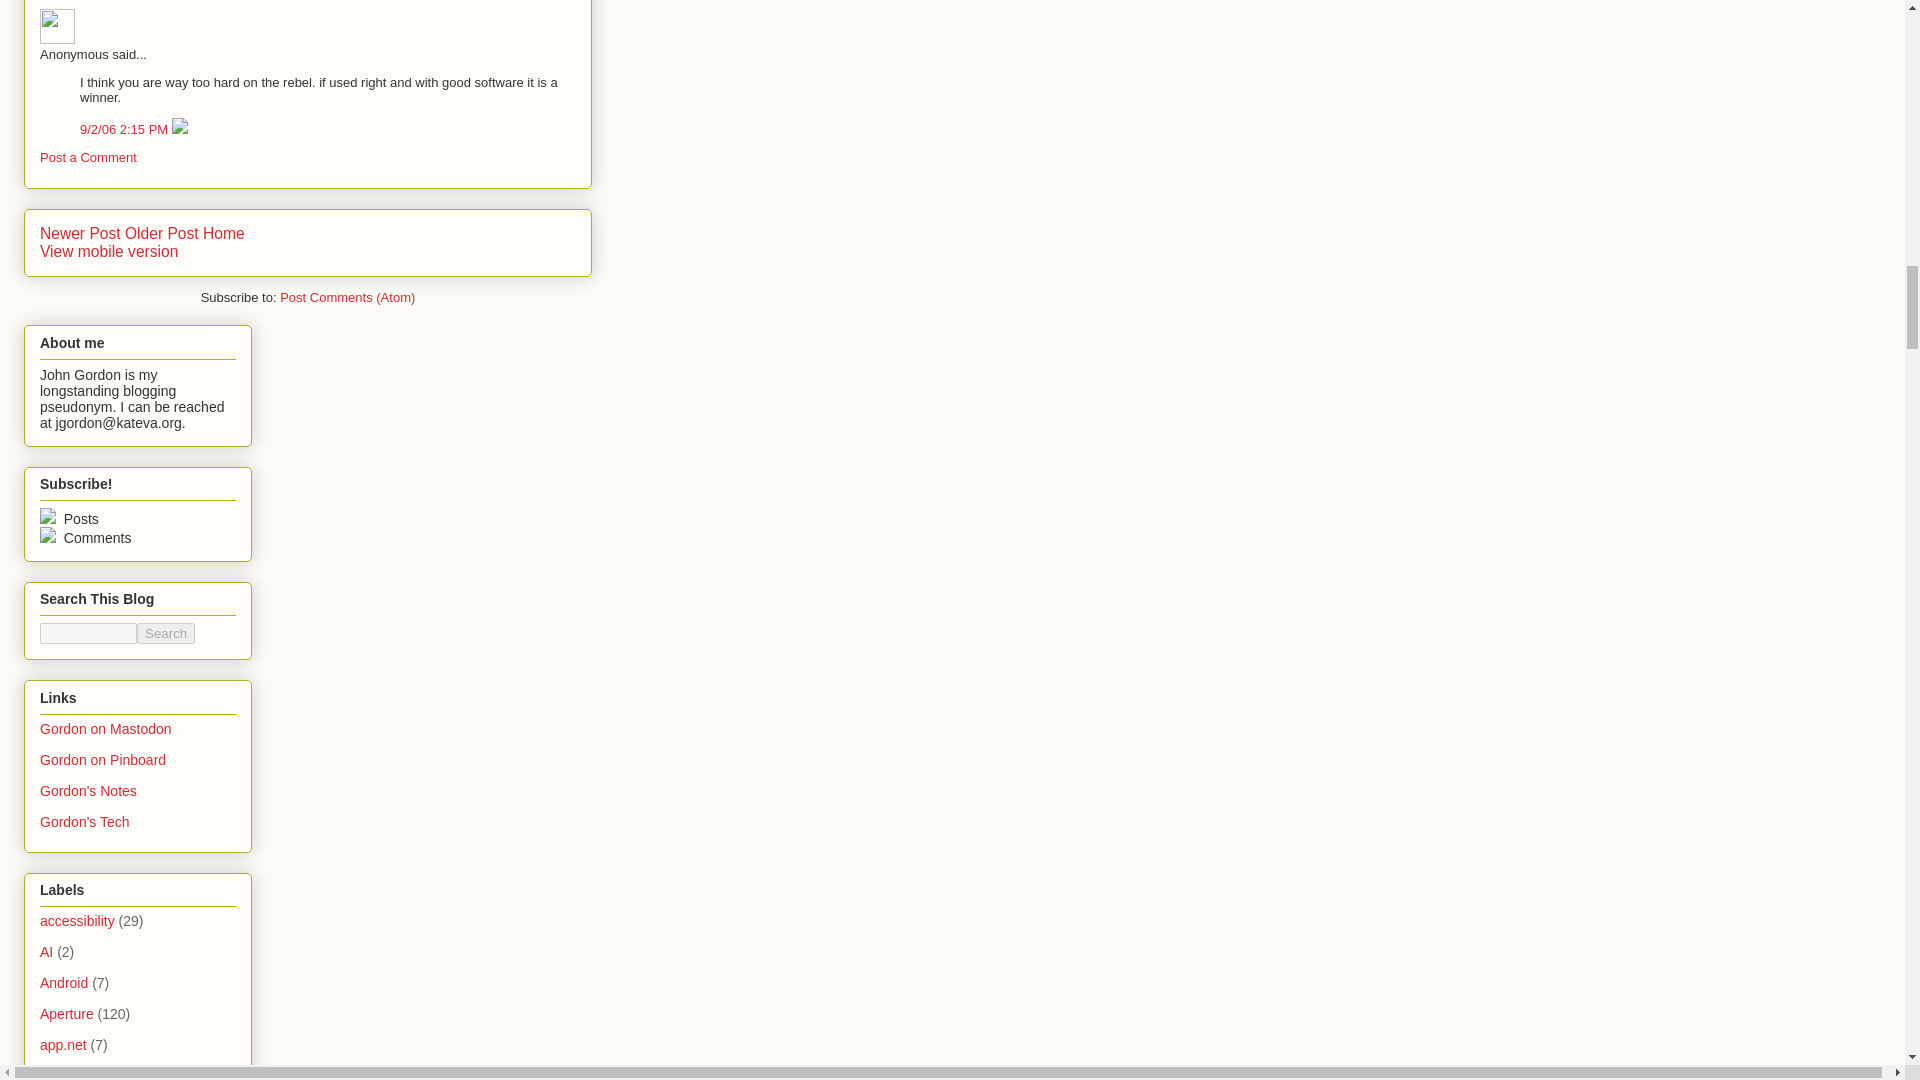 The width and height of the screenshot is (1920, 1080). What do you see at coordinates (109, 252) in the screenshot?
I see `View mobile version` at bounding box center [109, 252].